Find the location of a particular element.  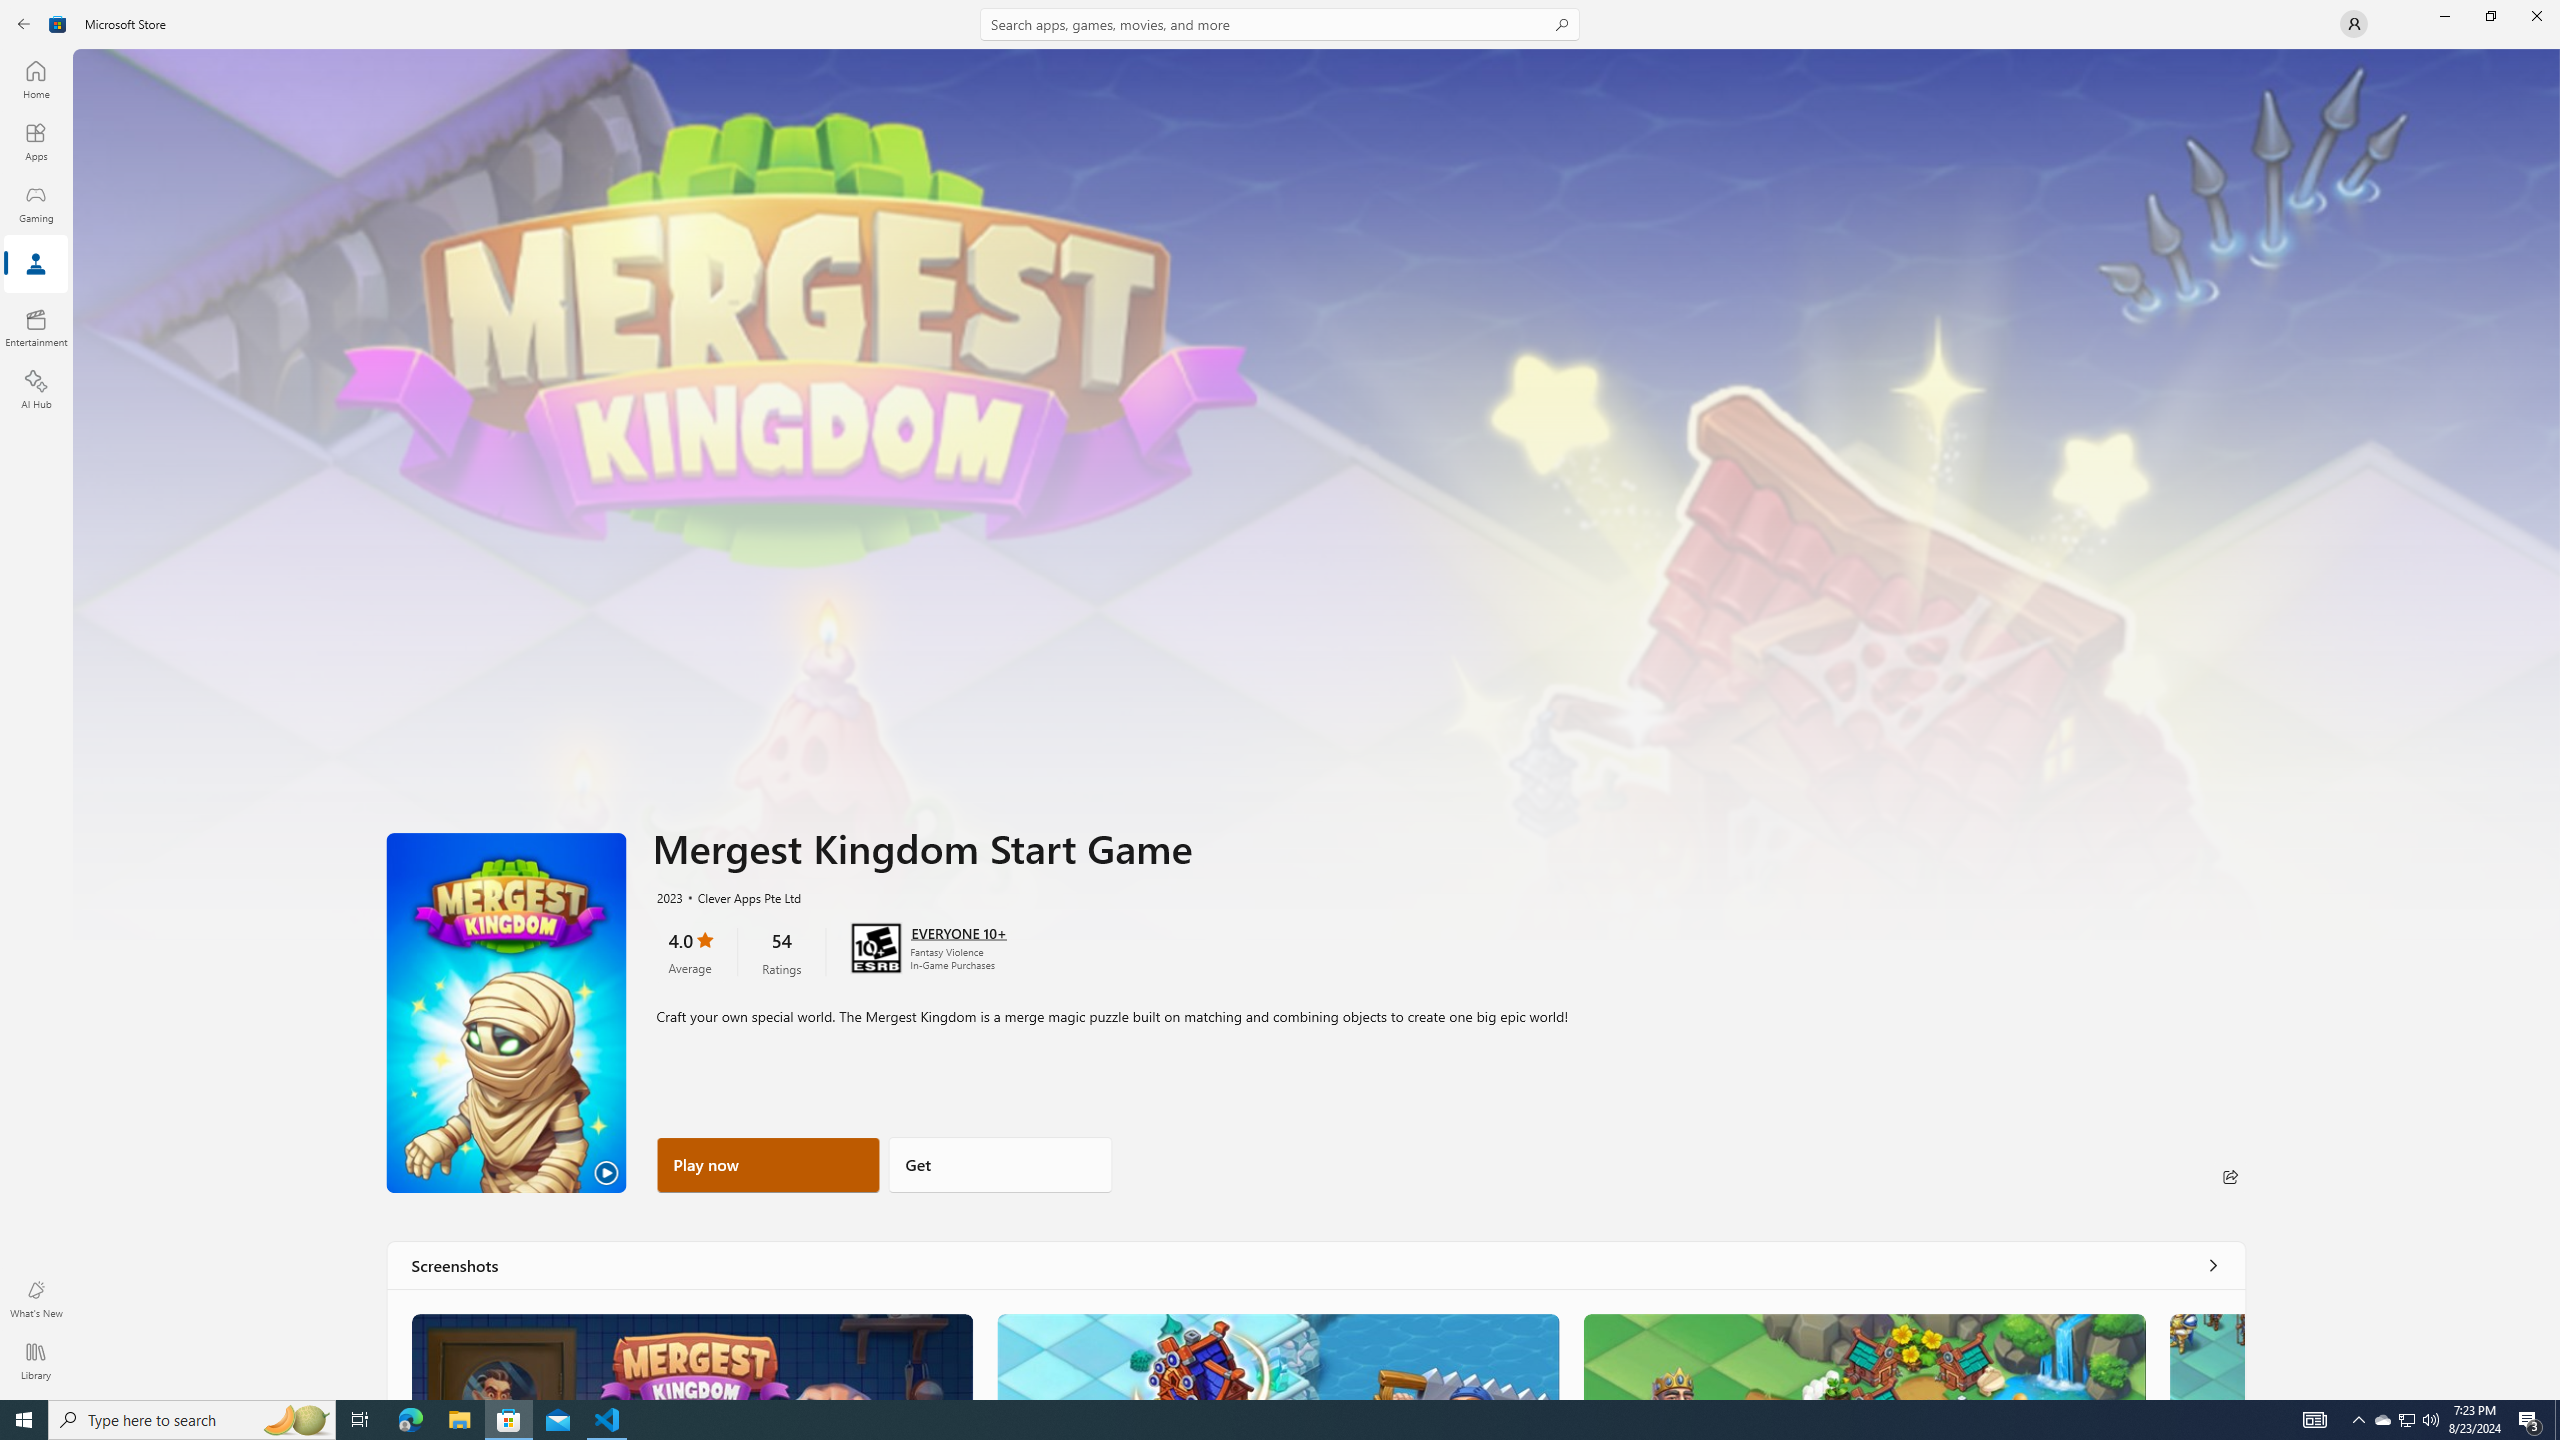

AI Hub is located at coordinates (36, 389).